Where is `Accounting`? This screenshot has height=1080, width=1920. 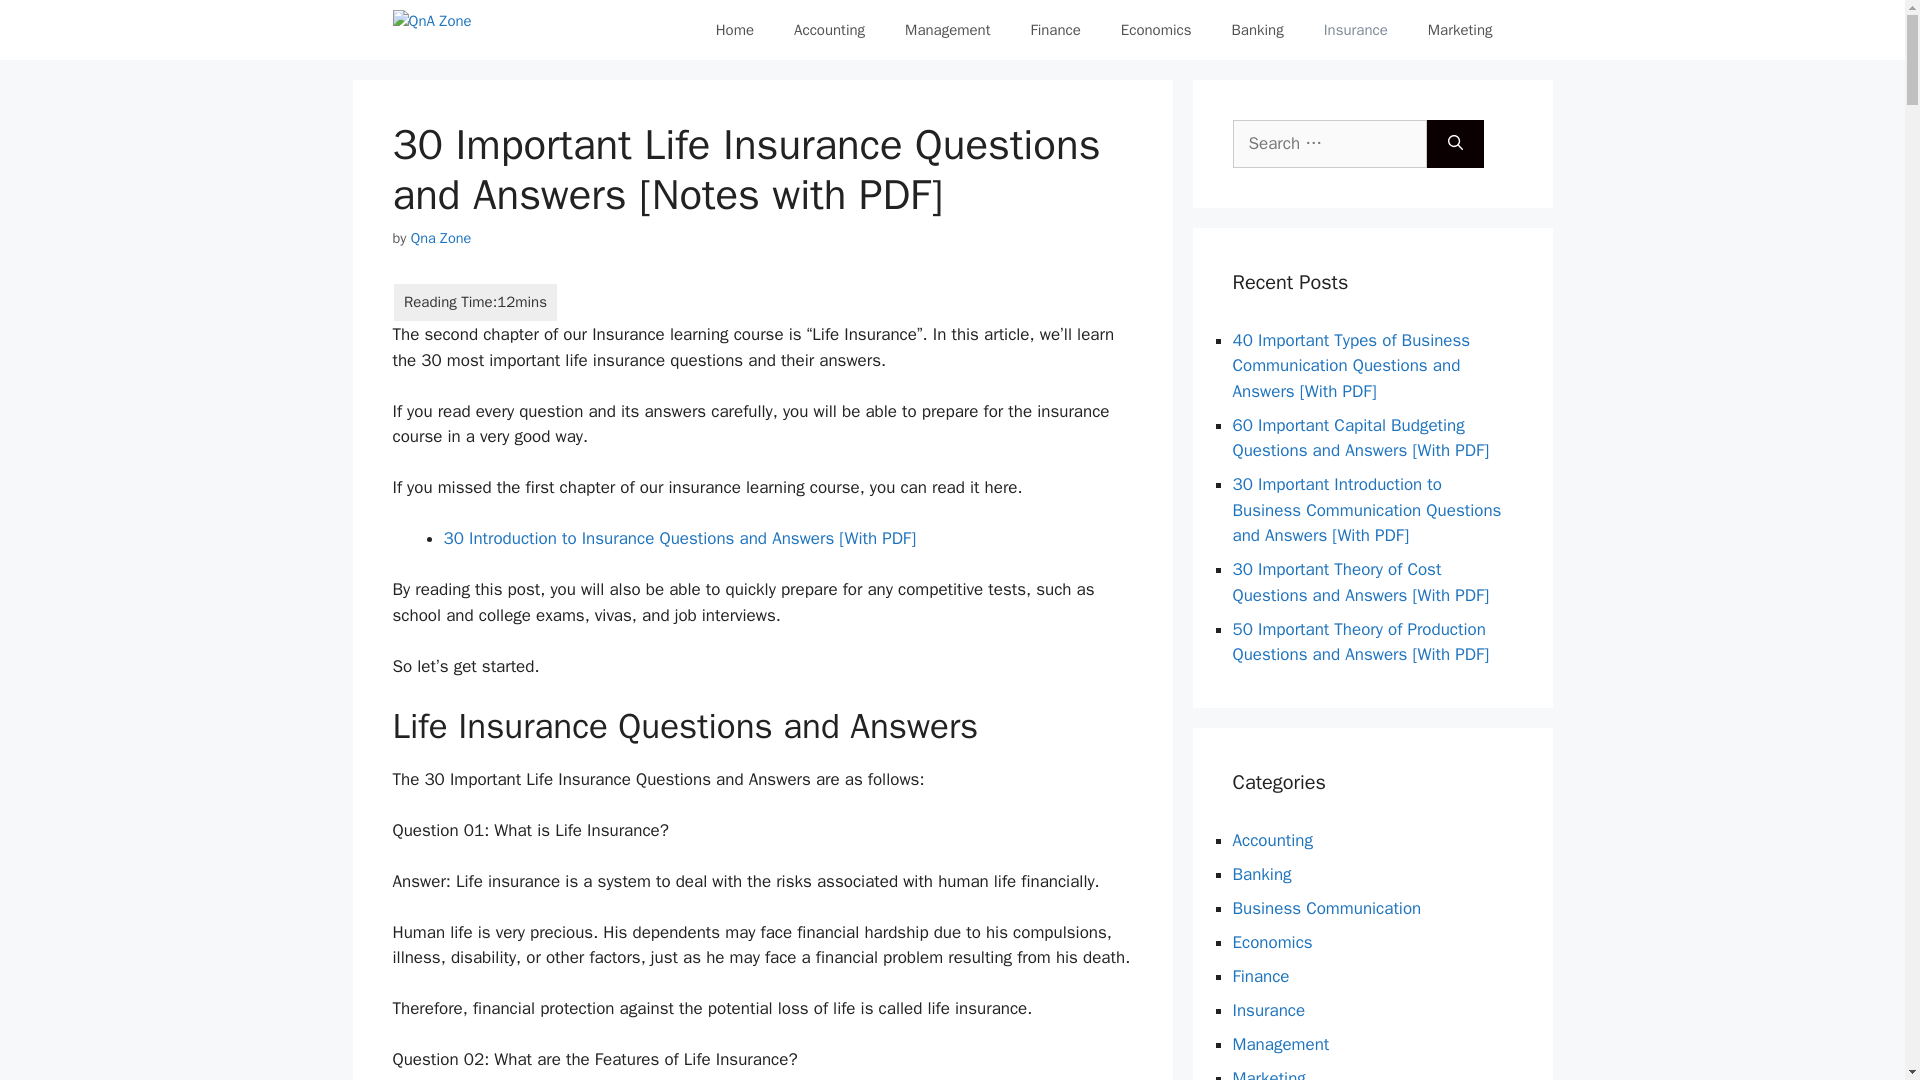
Accounting is located at coordinates (829, 30).